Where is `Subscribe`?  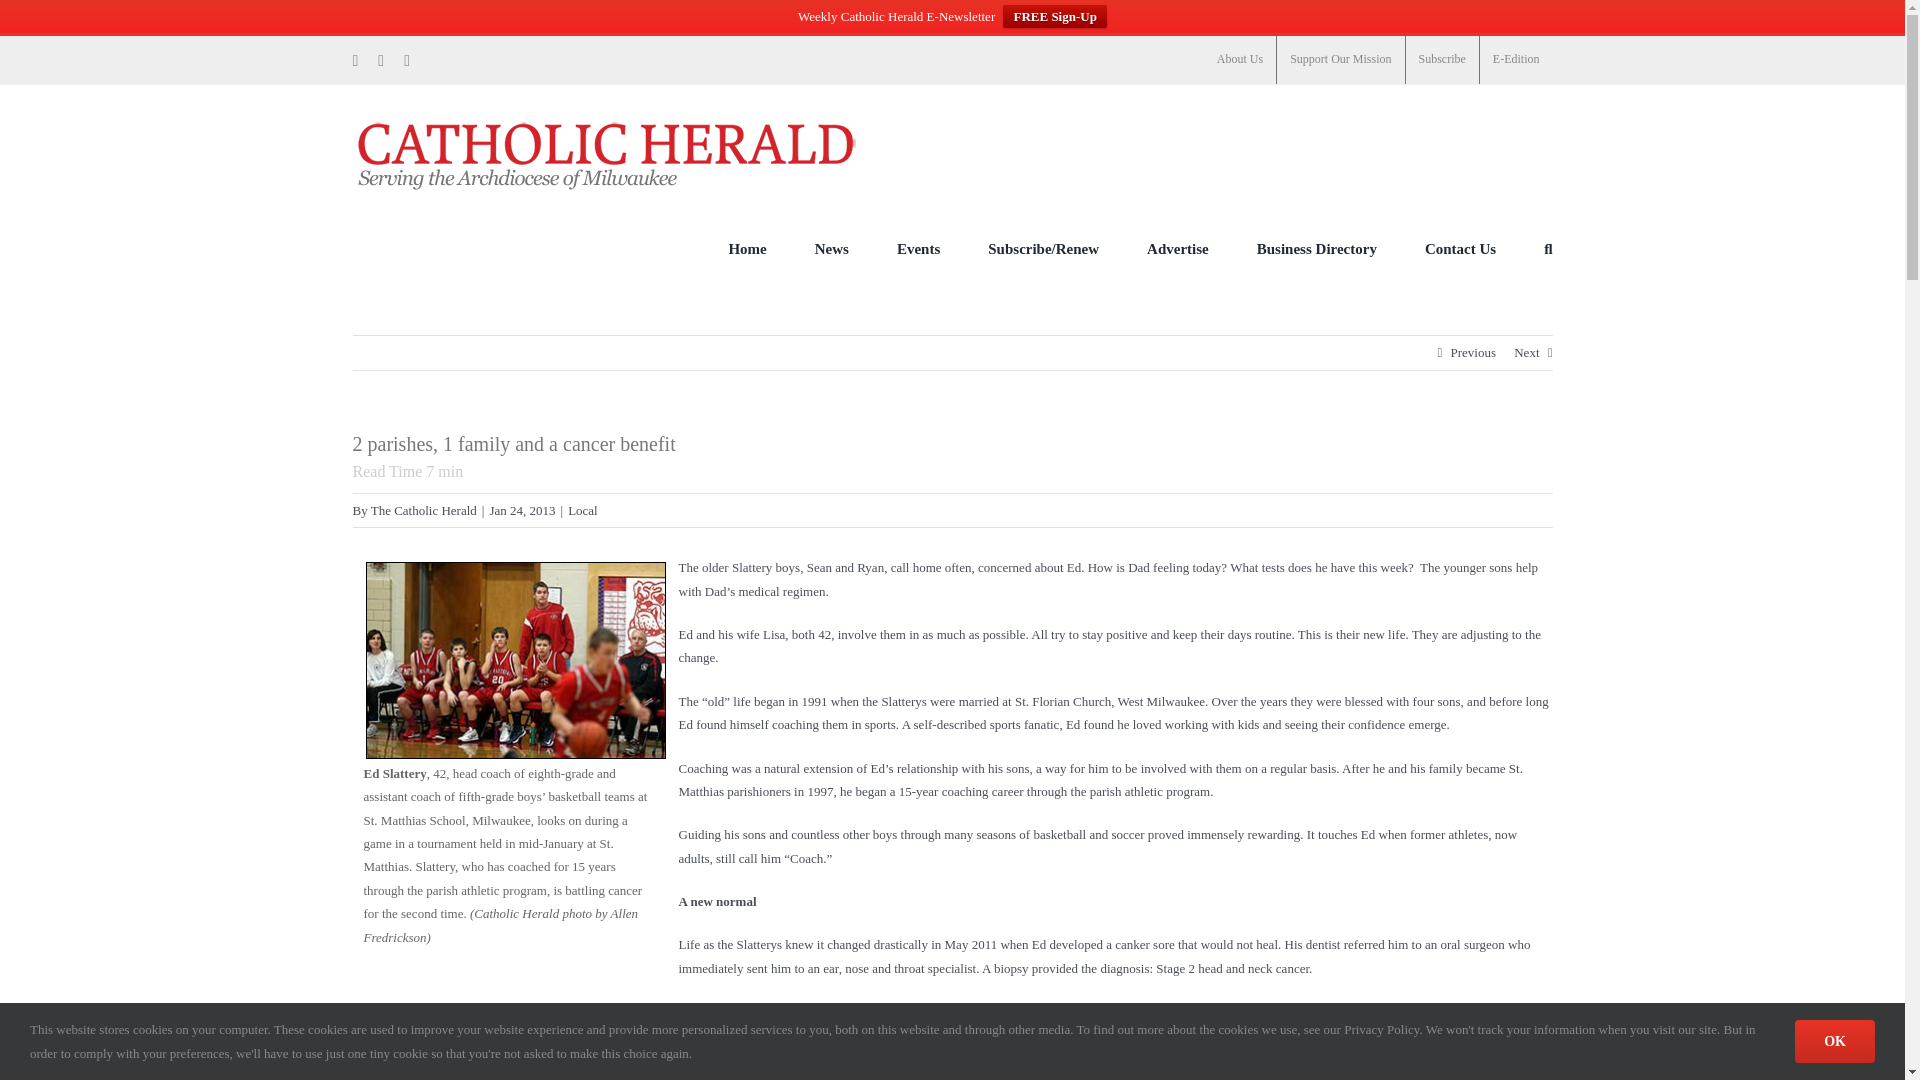
Subscribe is located at coordinates (1442, 60).